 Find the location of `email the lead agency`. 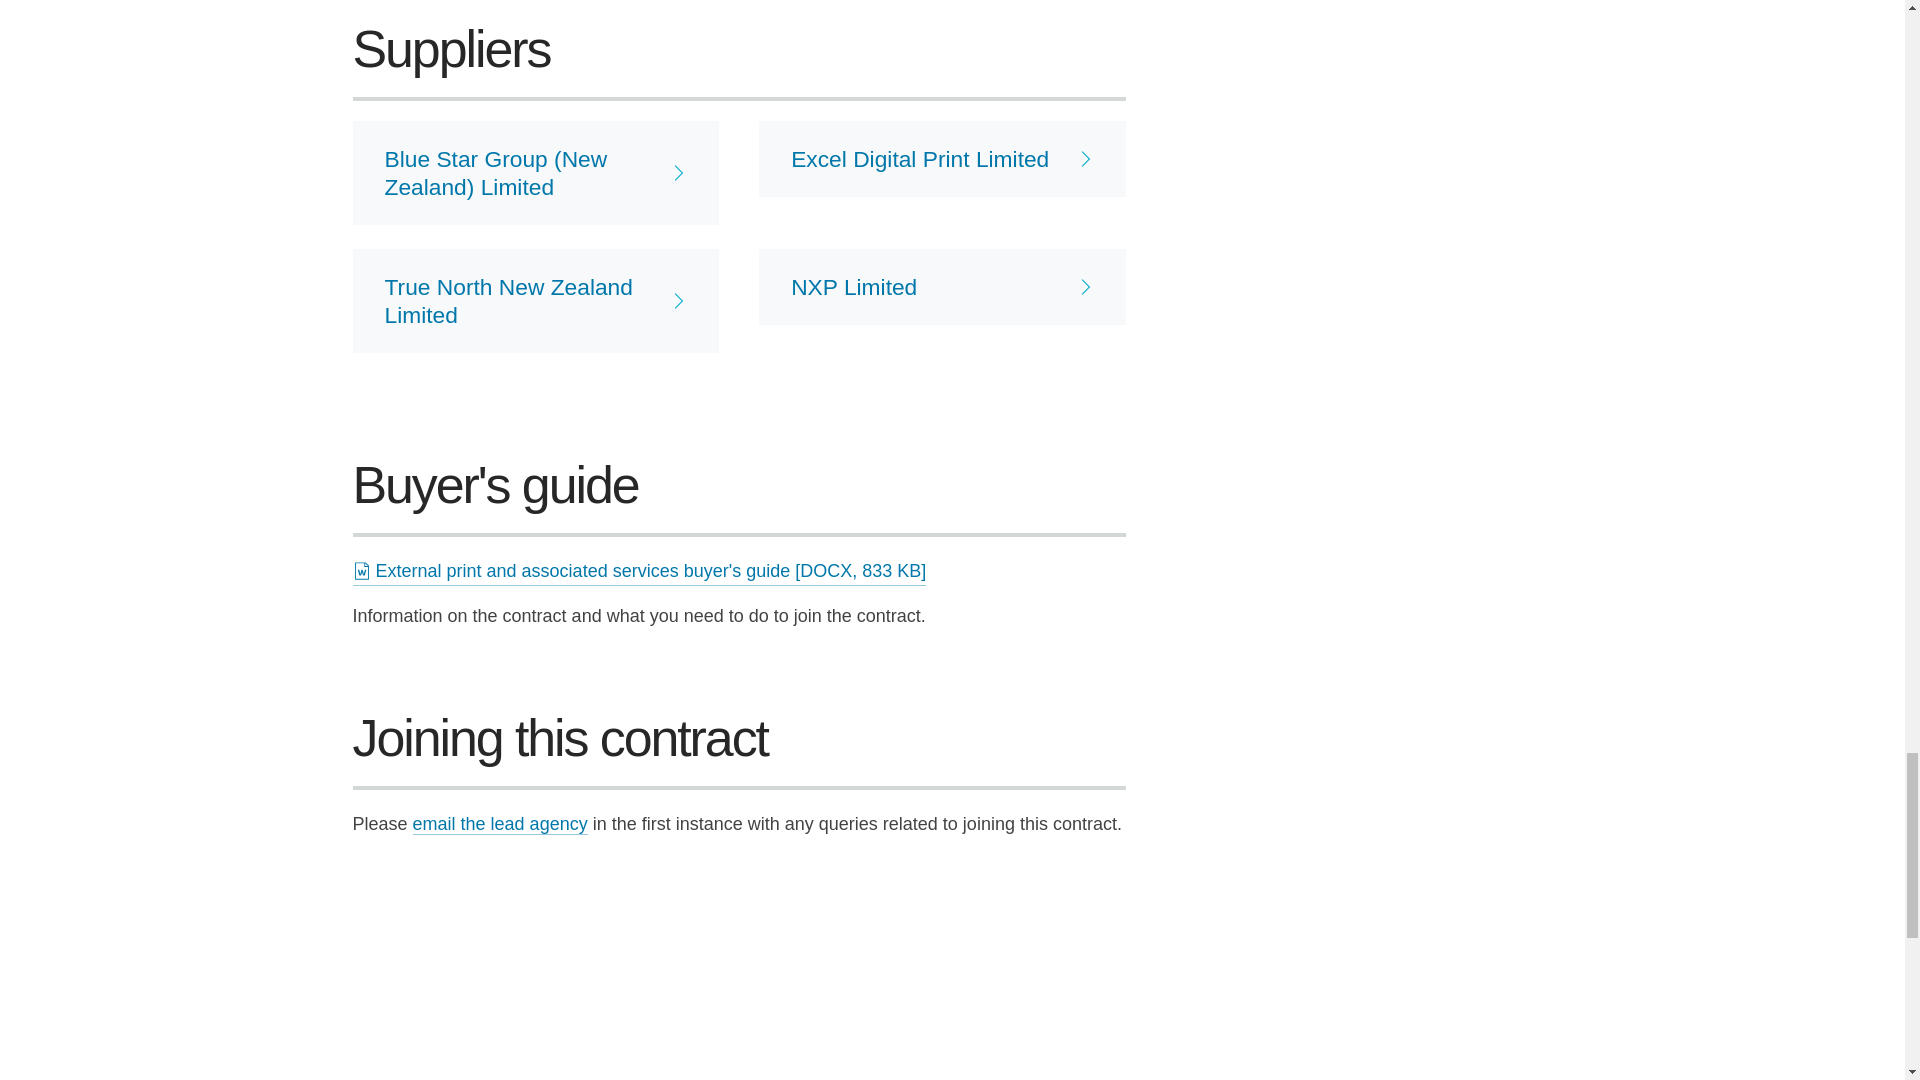

email the lead agency is located at coordinates (500, 824).